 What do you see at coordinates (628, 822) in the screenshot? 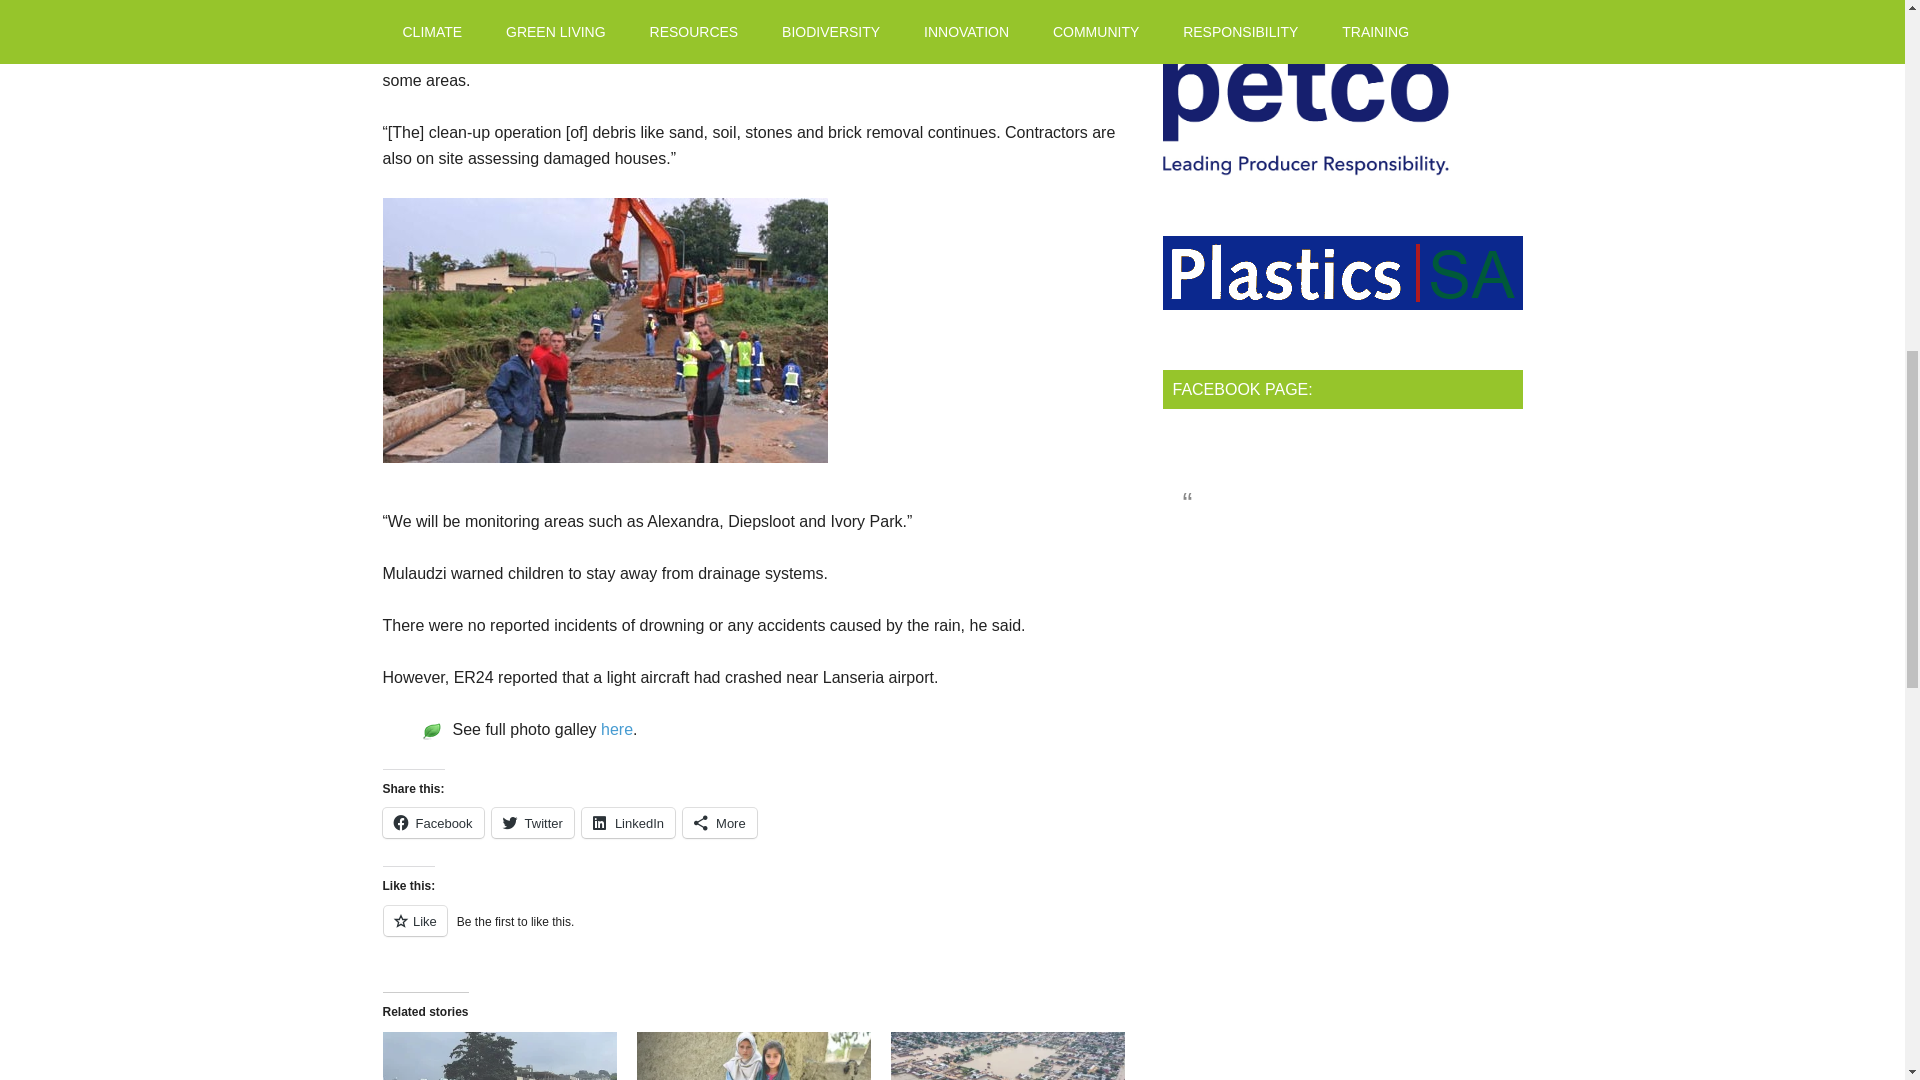
I see `Click to share on LinkedIn` at bounding box center [628, 822].